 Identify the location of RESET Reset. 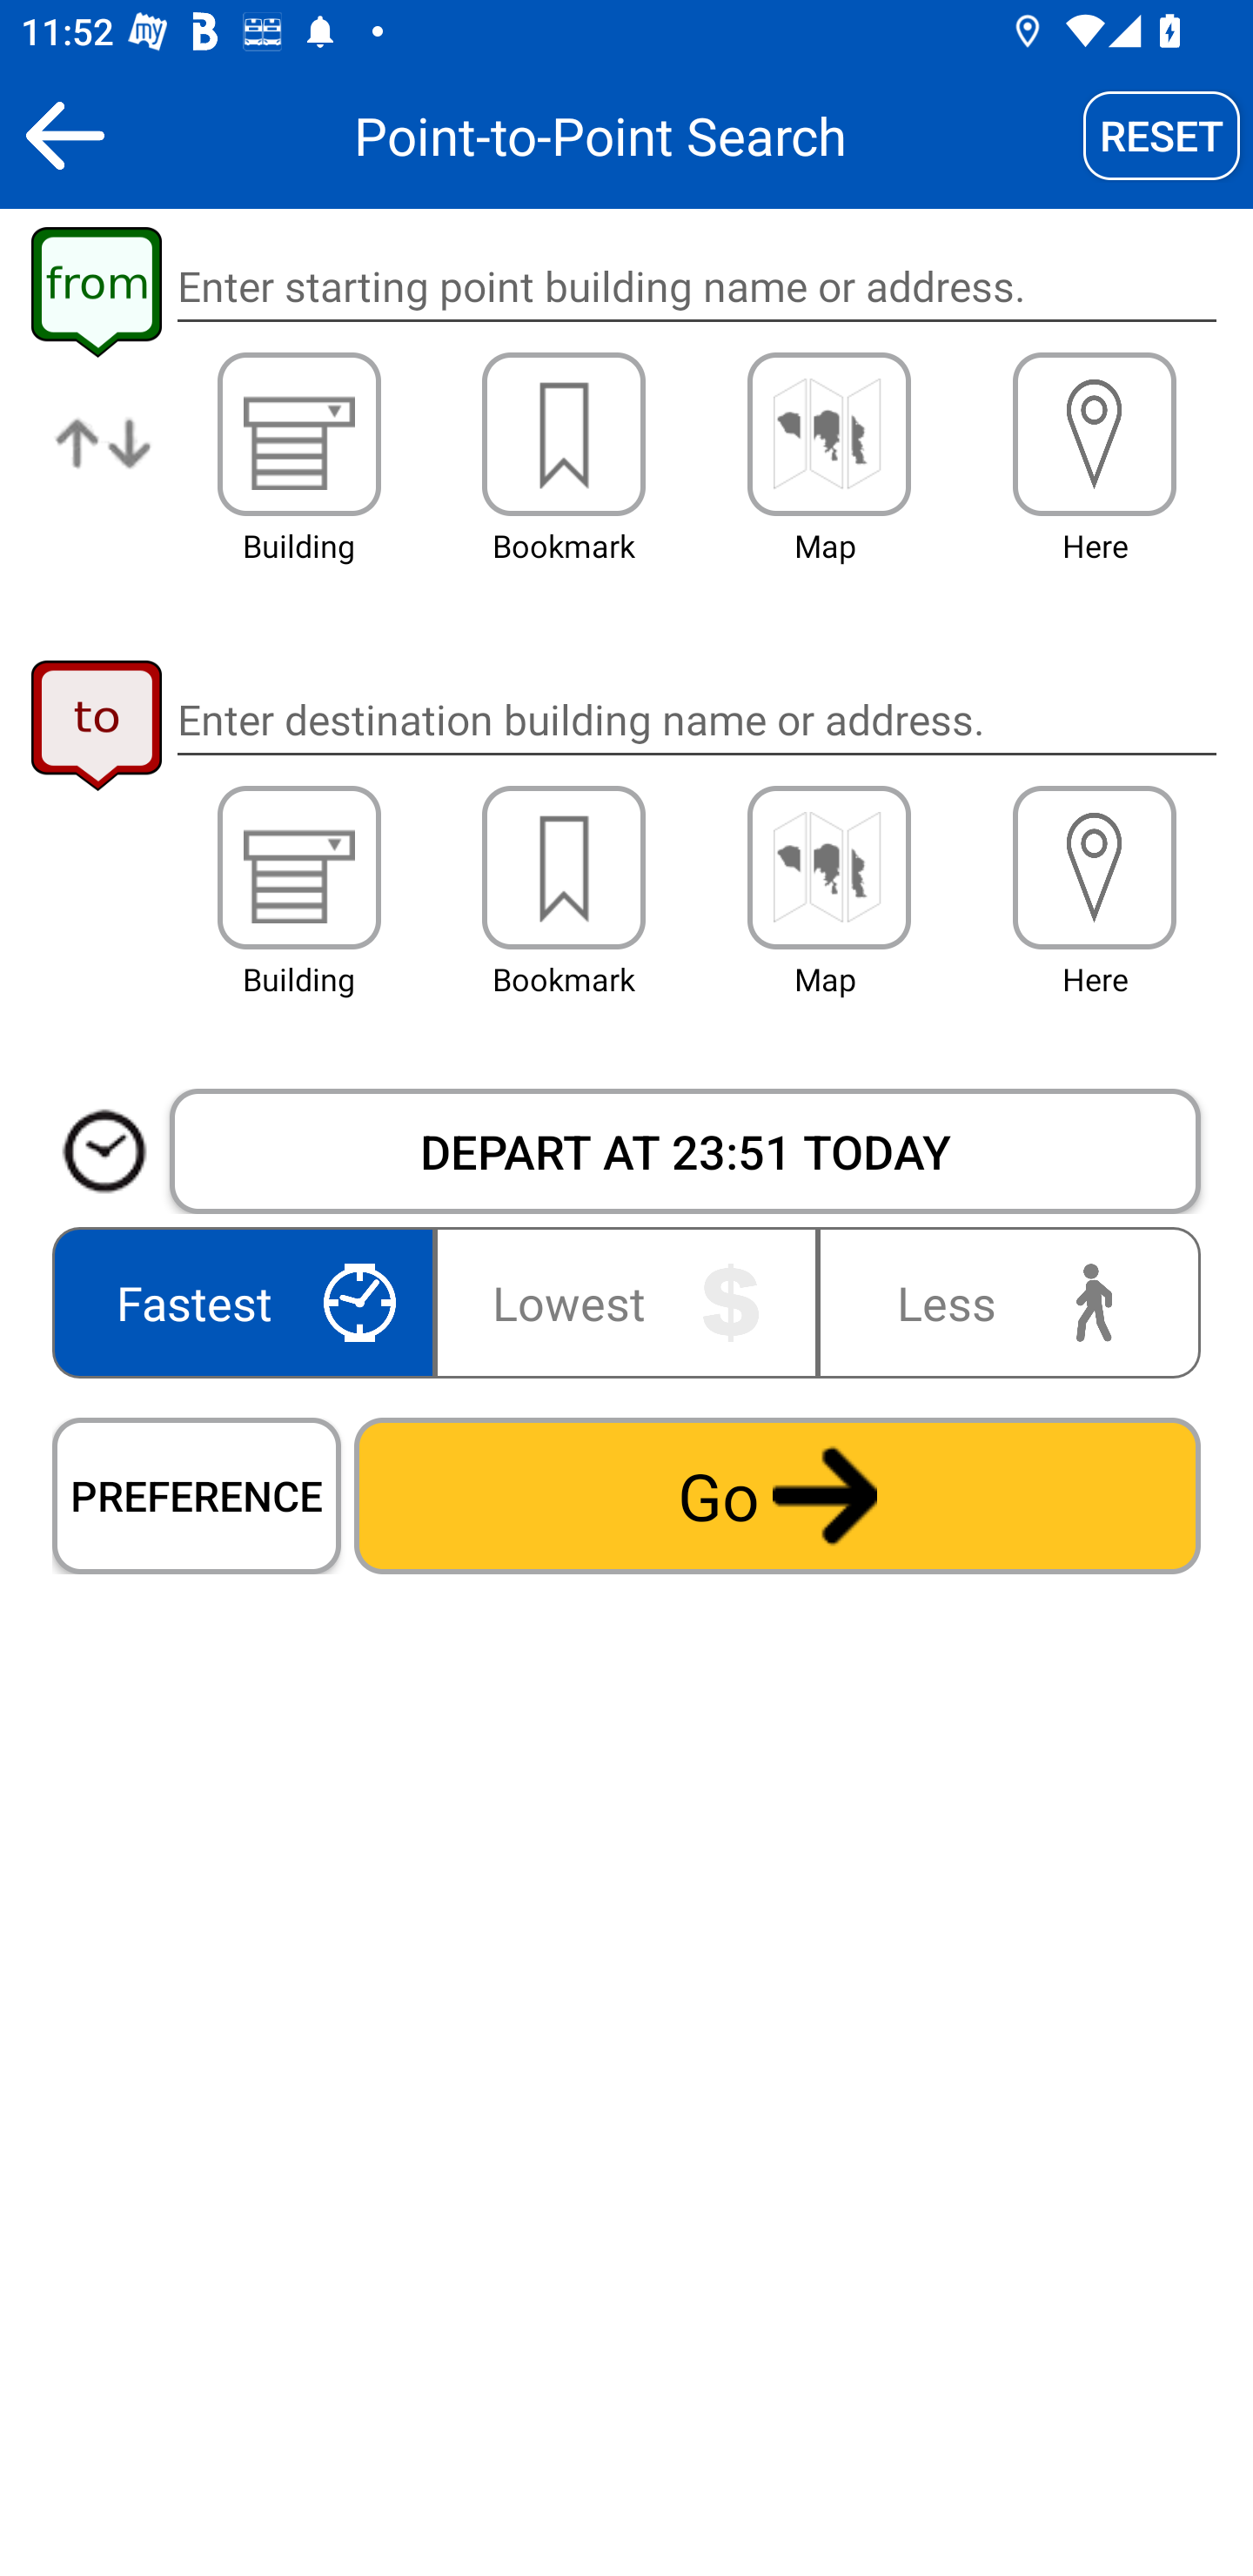
(1162, 135).